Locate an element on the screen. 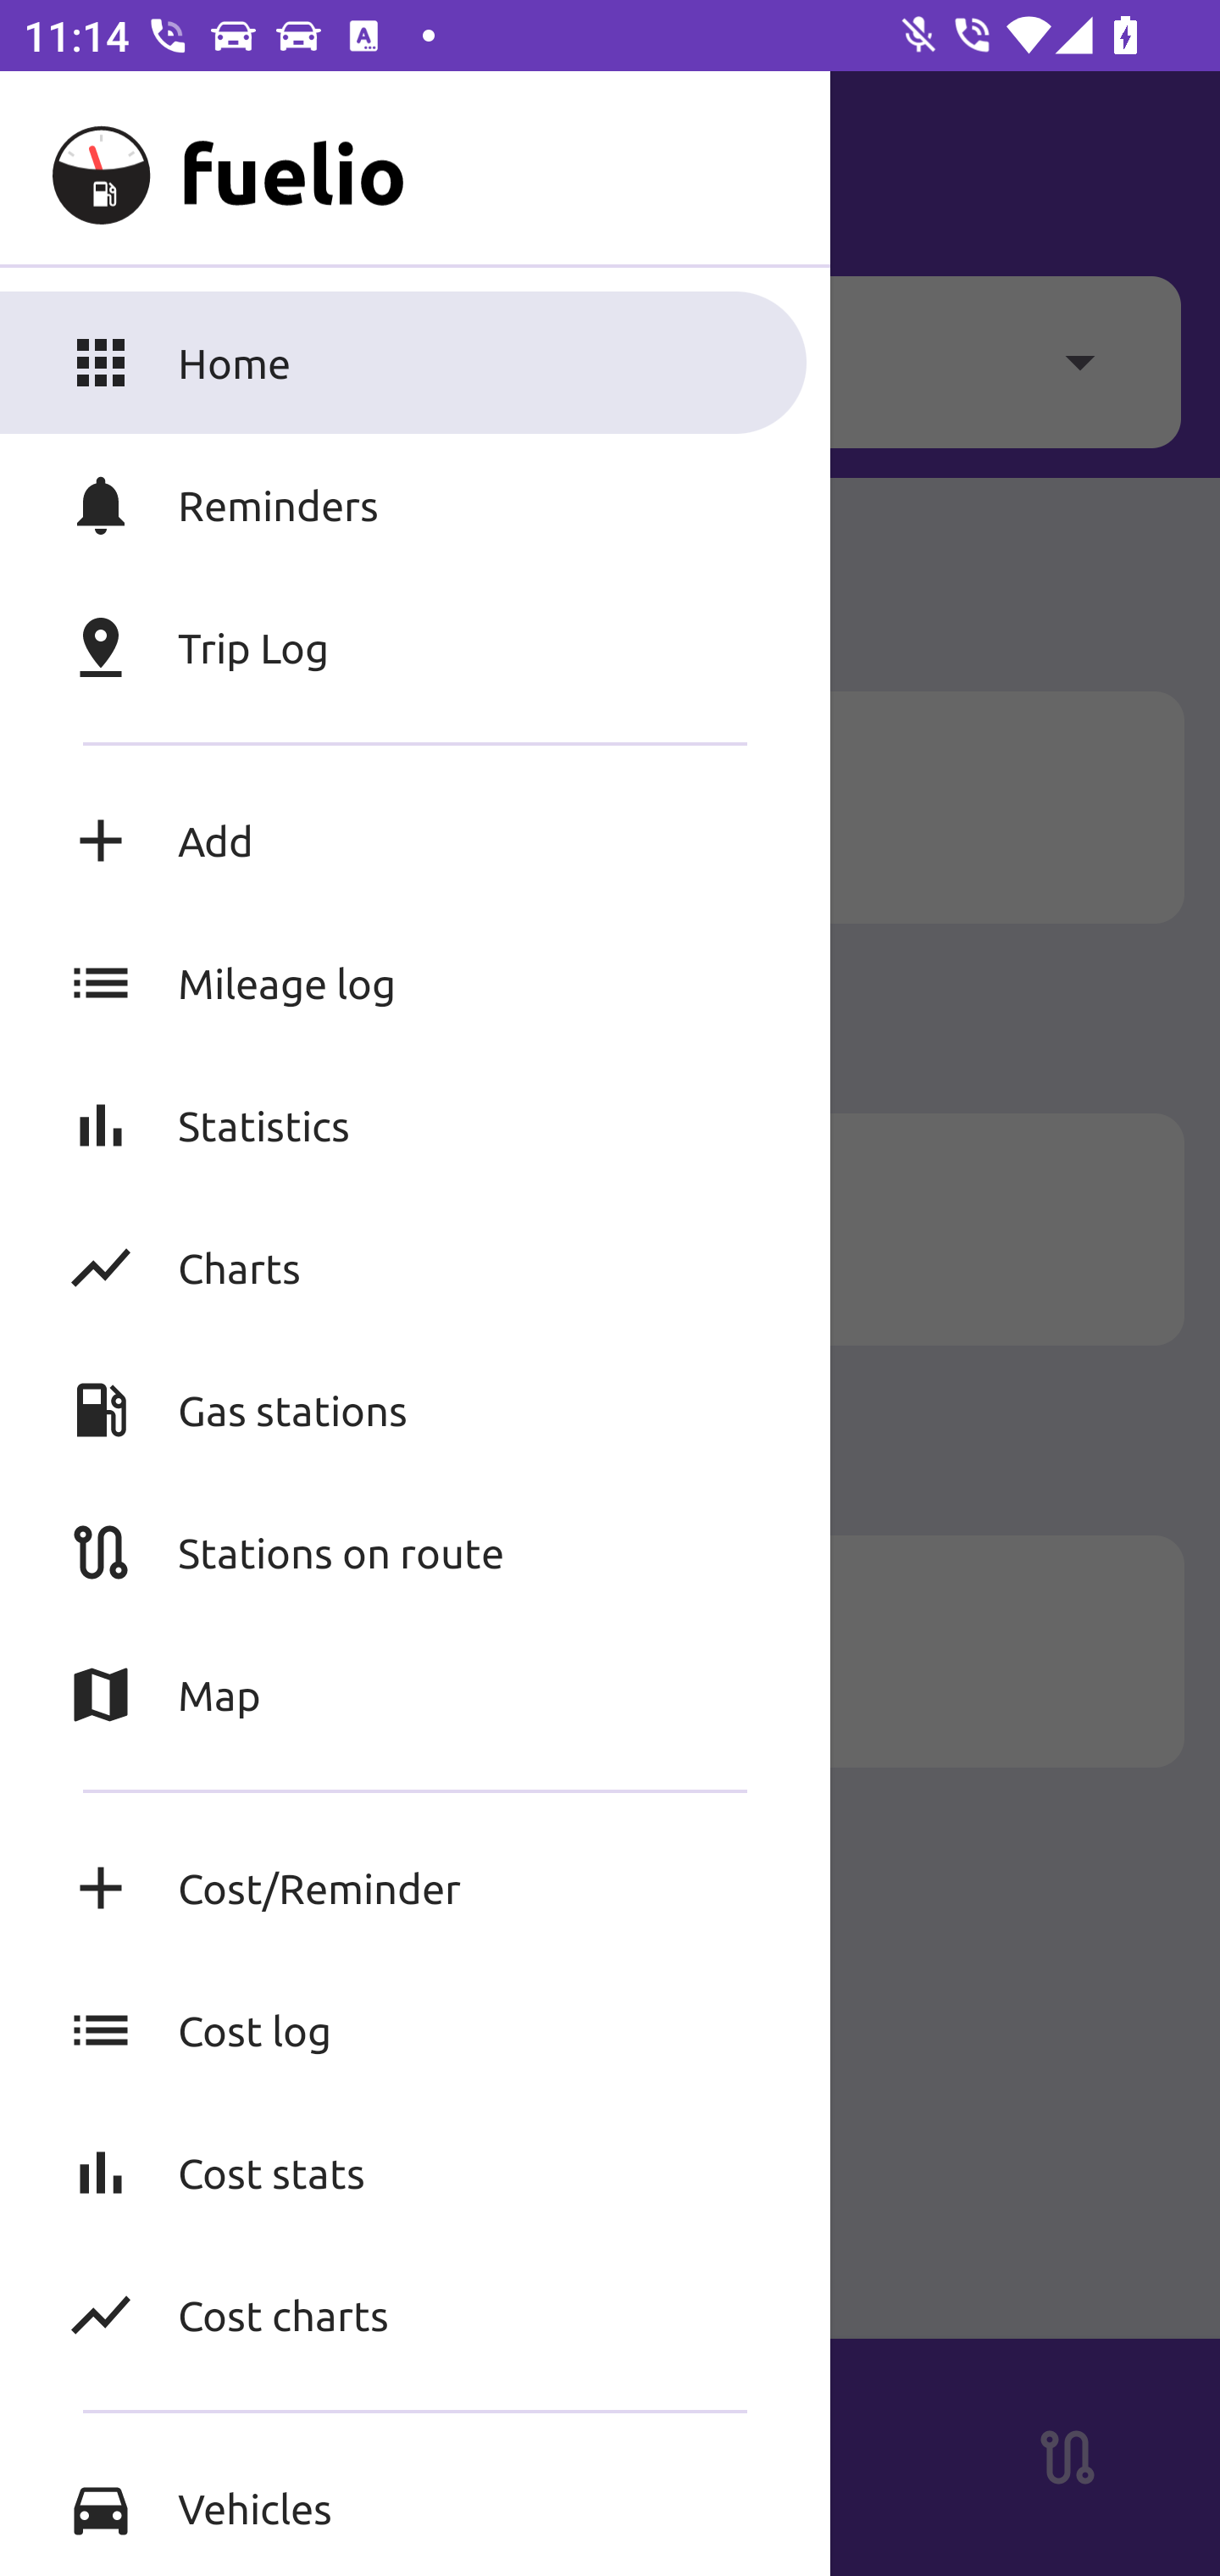  Gas stations is located at coordinates (415, 1410).